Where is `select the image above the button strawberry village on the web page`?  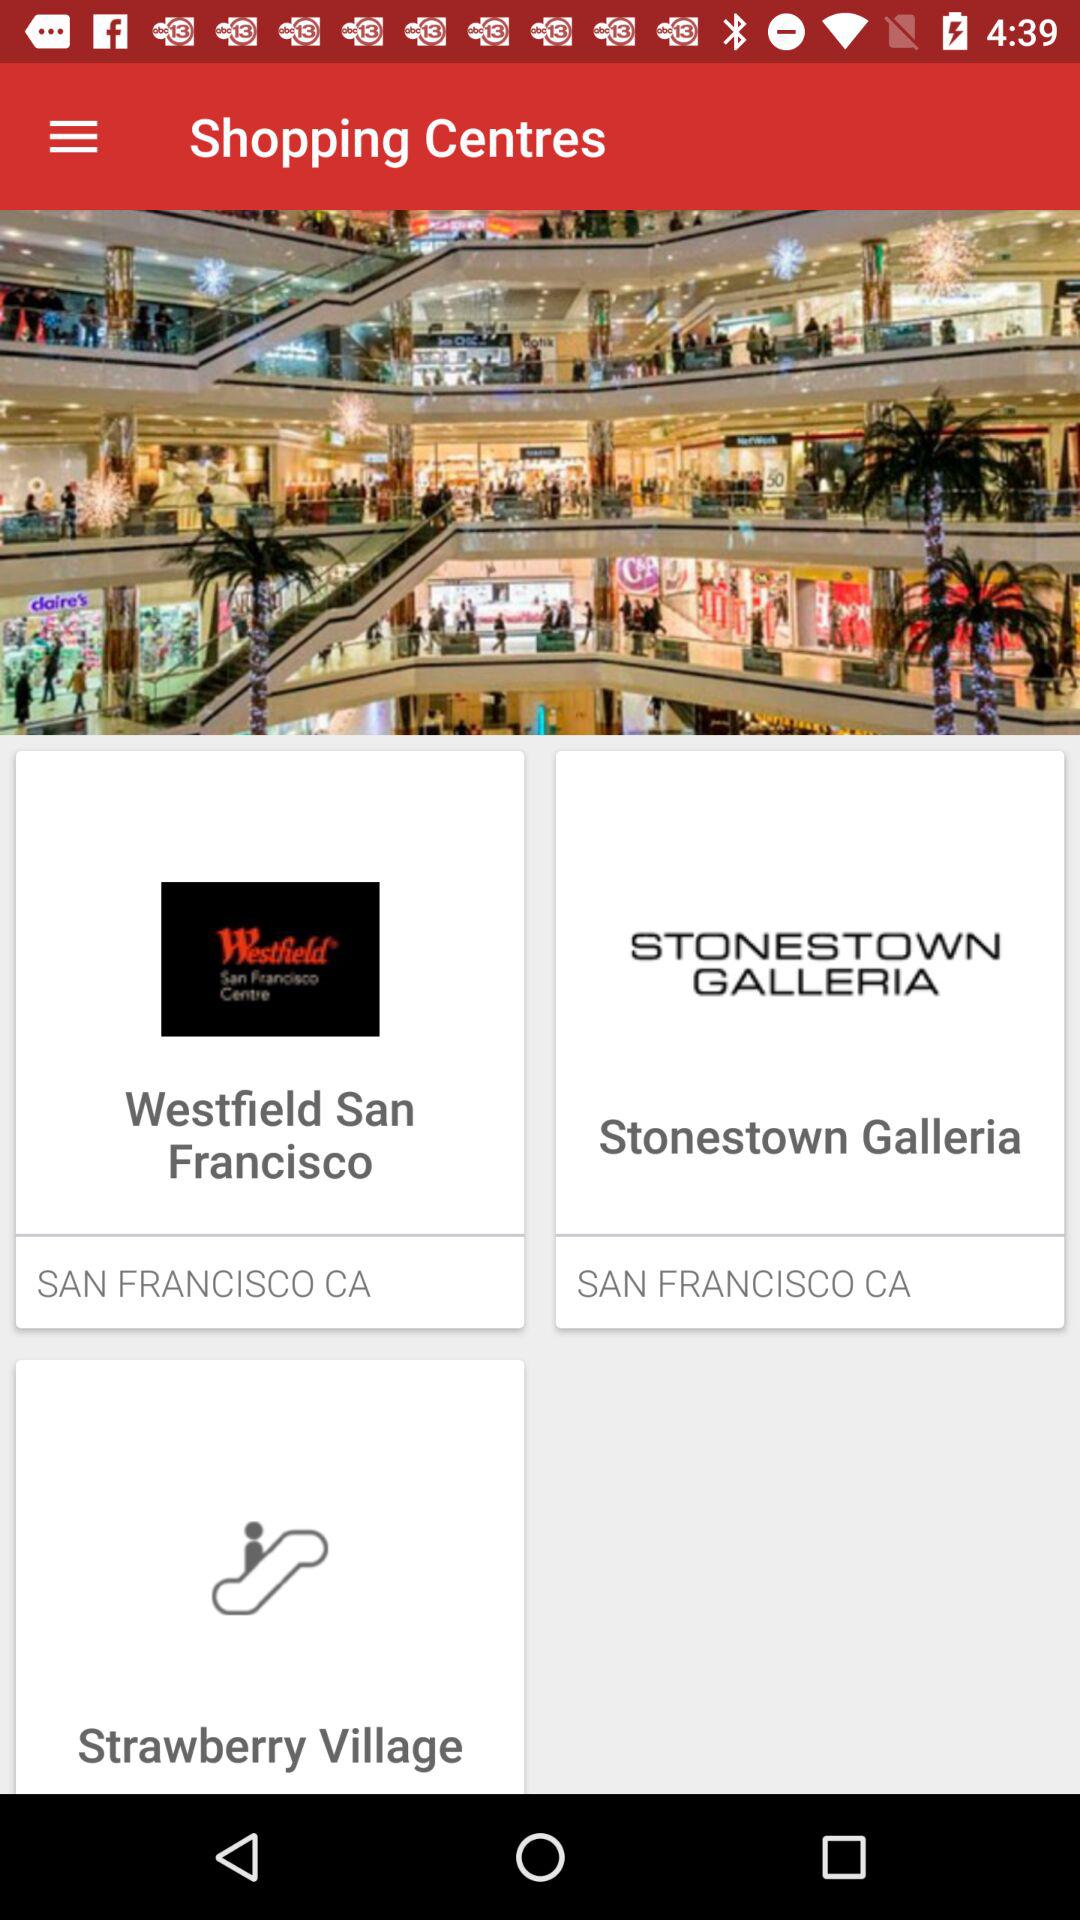
select the image above the button strawberry village on the web page is located at coordinates (270, 1568).